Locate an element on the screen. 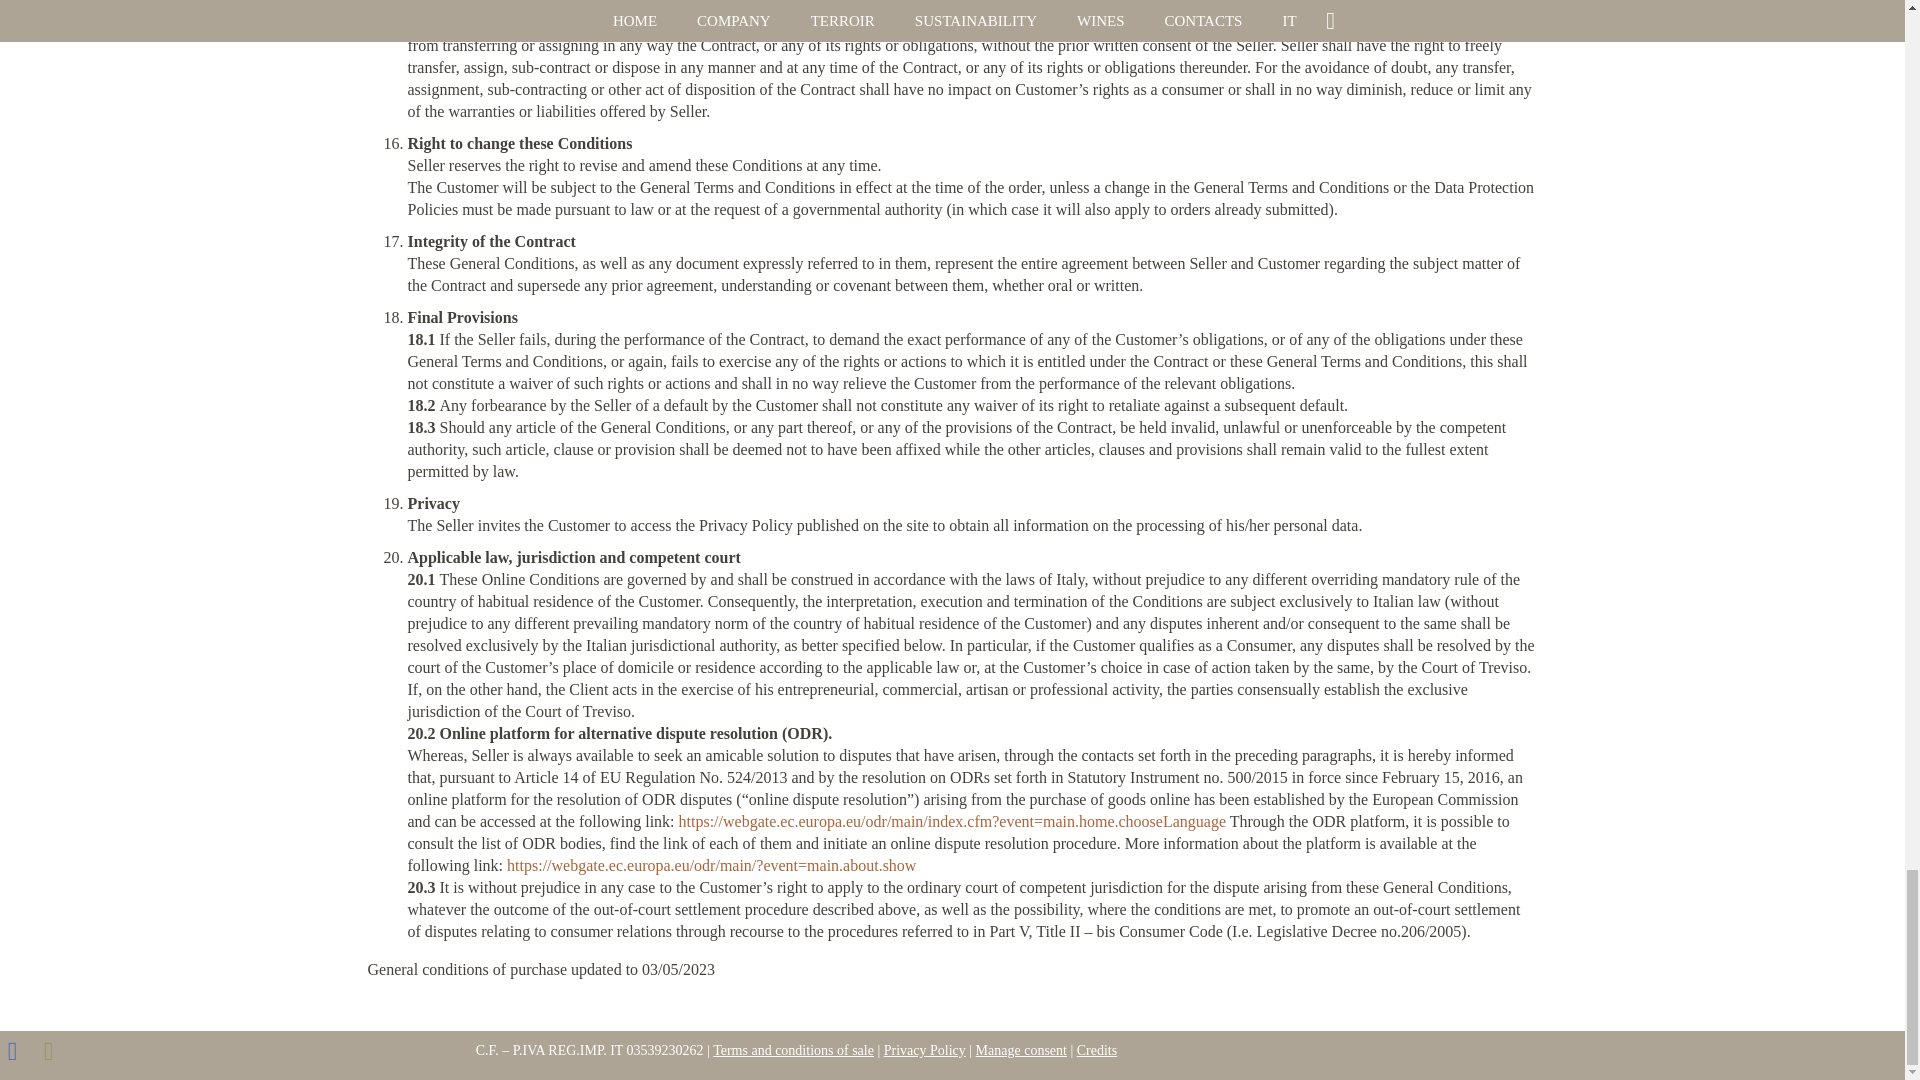  Credits is located at coordinates (1097, 1050).